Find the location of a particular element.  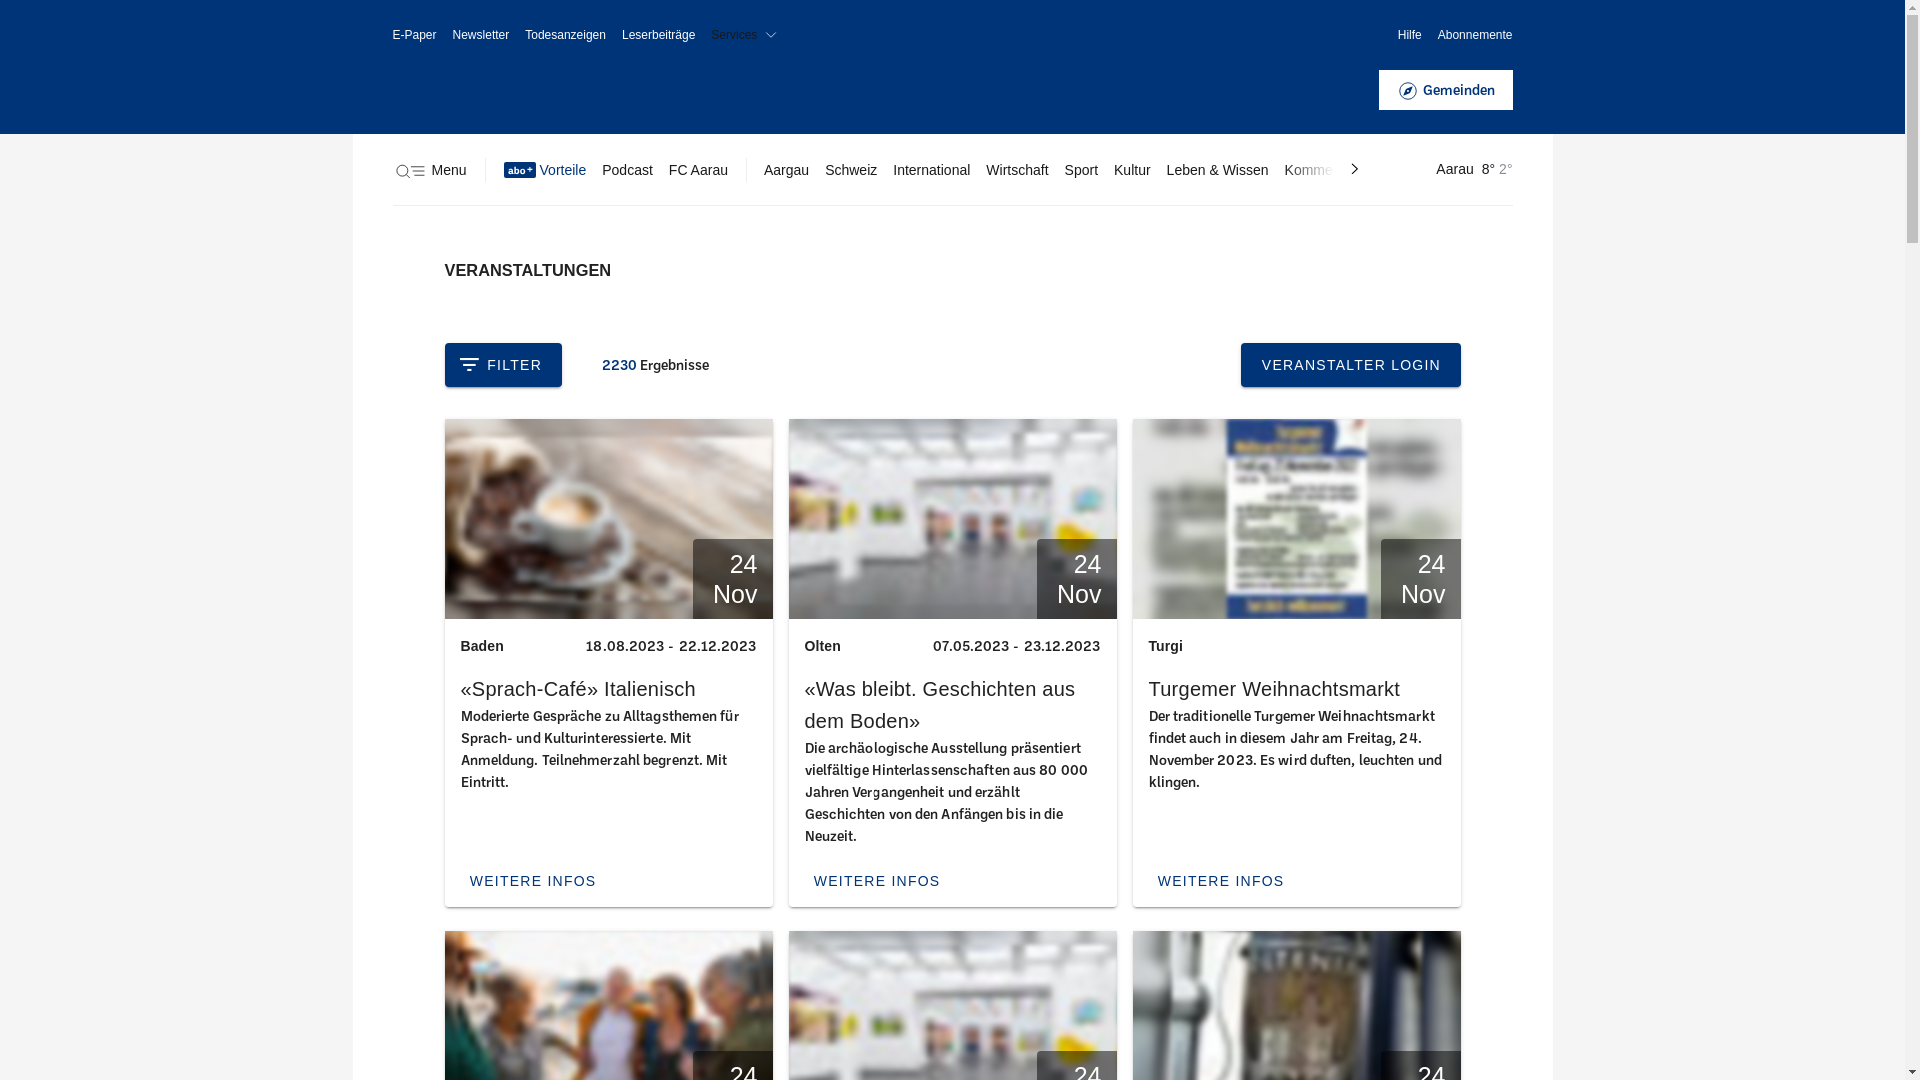

Kommentare is located at coordinates (1325, 170).